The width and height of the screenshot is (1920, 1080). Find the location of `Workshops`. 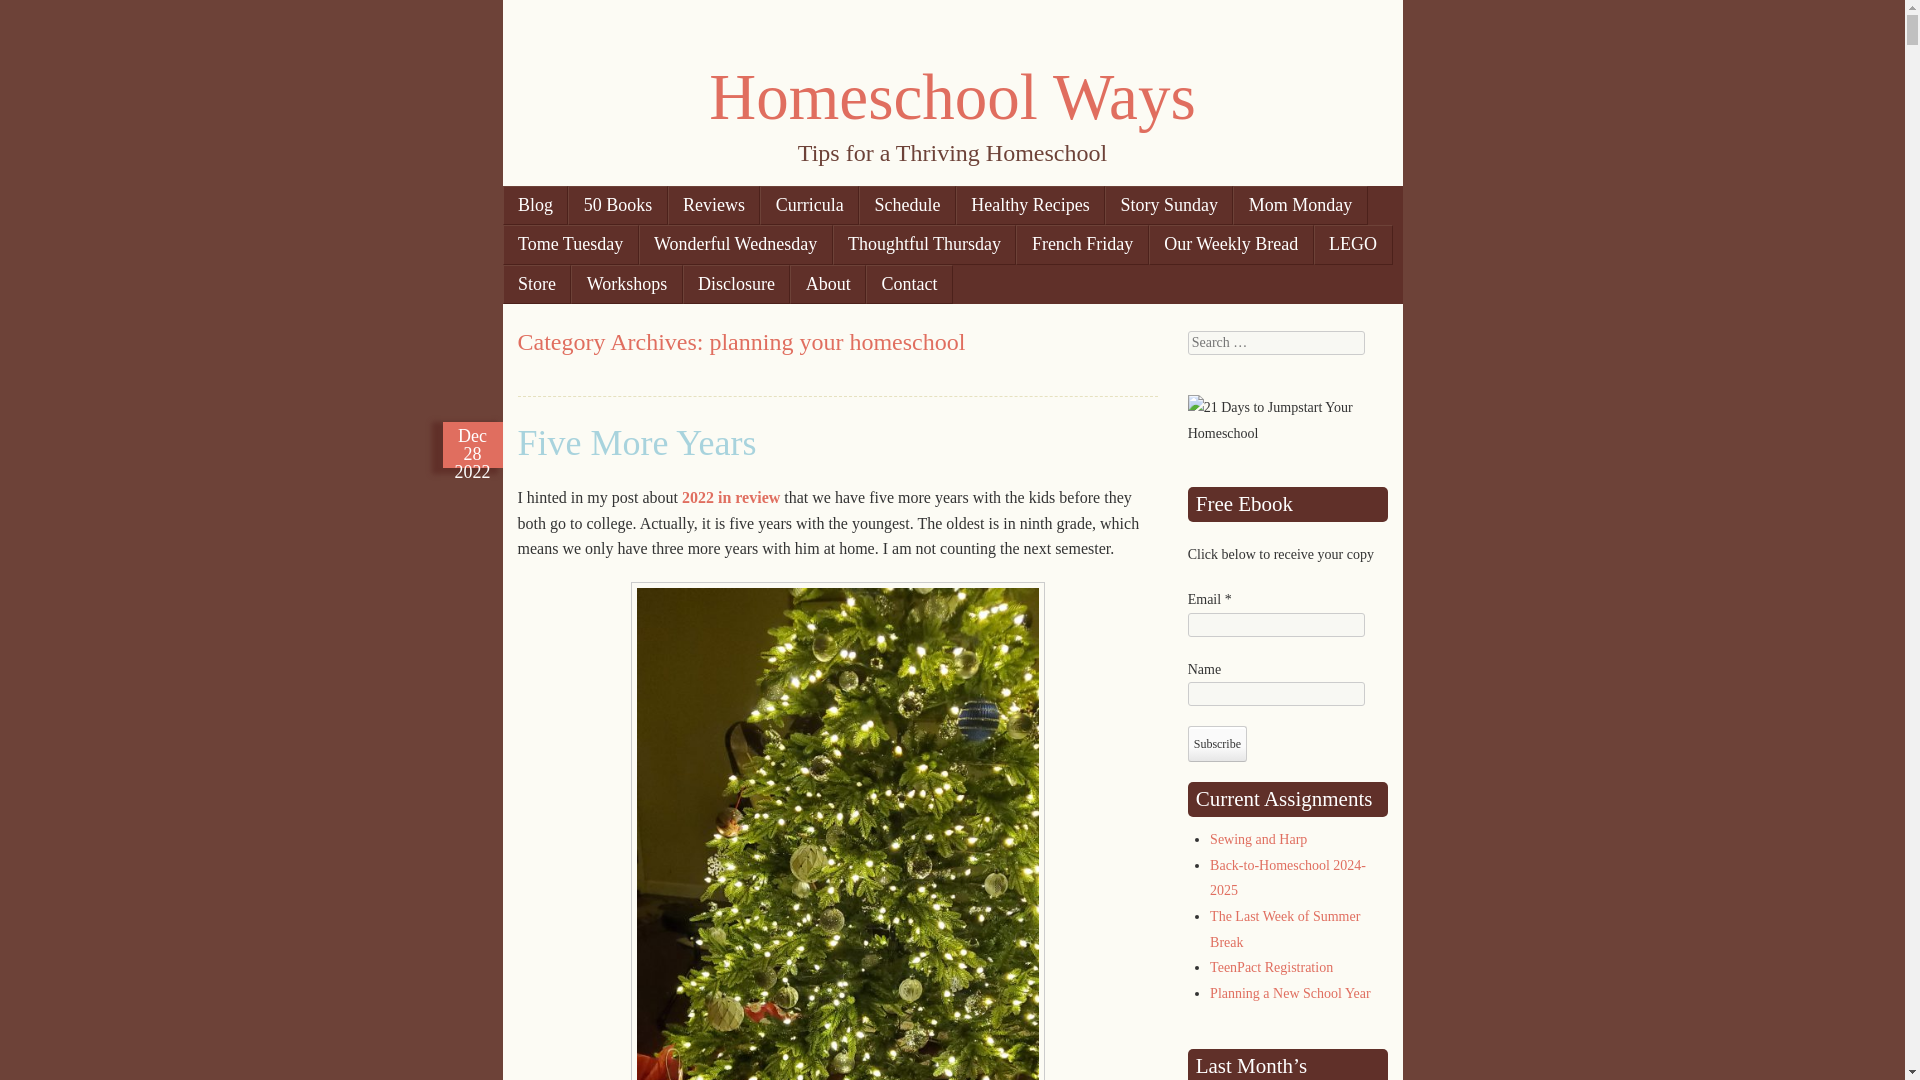

Workshops is located at coordinates (626, 284).